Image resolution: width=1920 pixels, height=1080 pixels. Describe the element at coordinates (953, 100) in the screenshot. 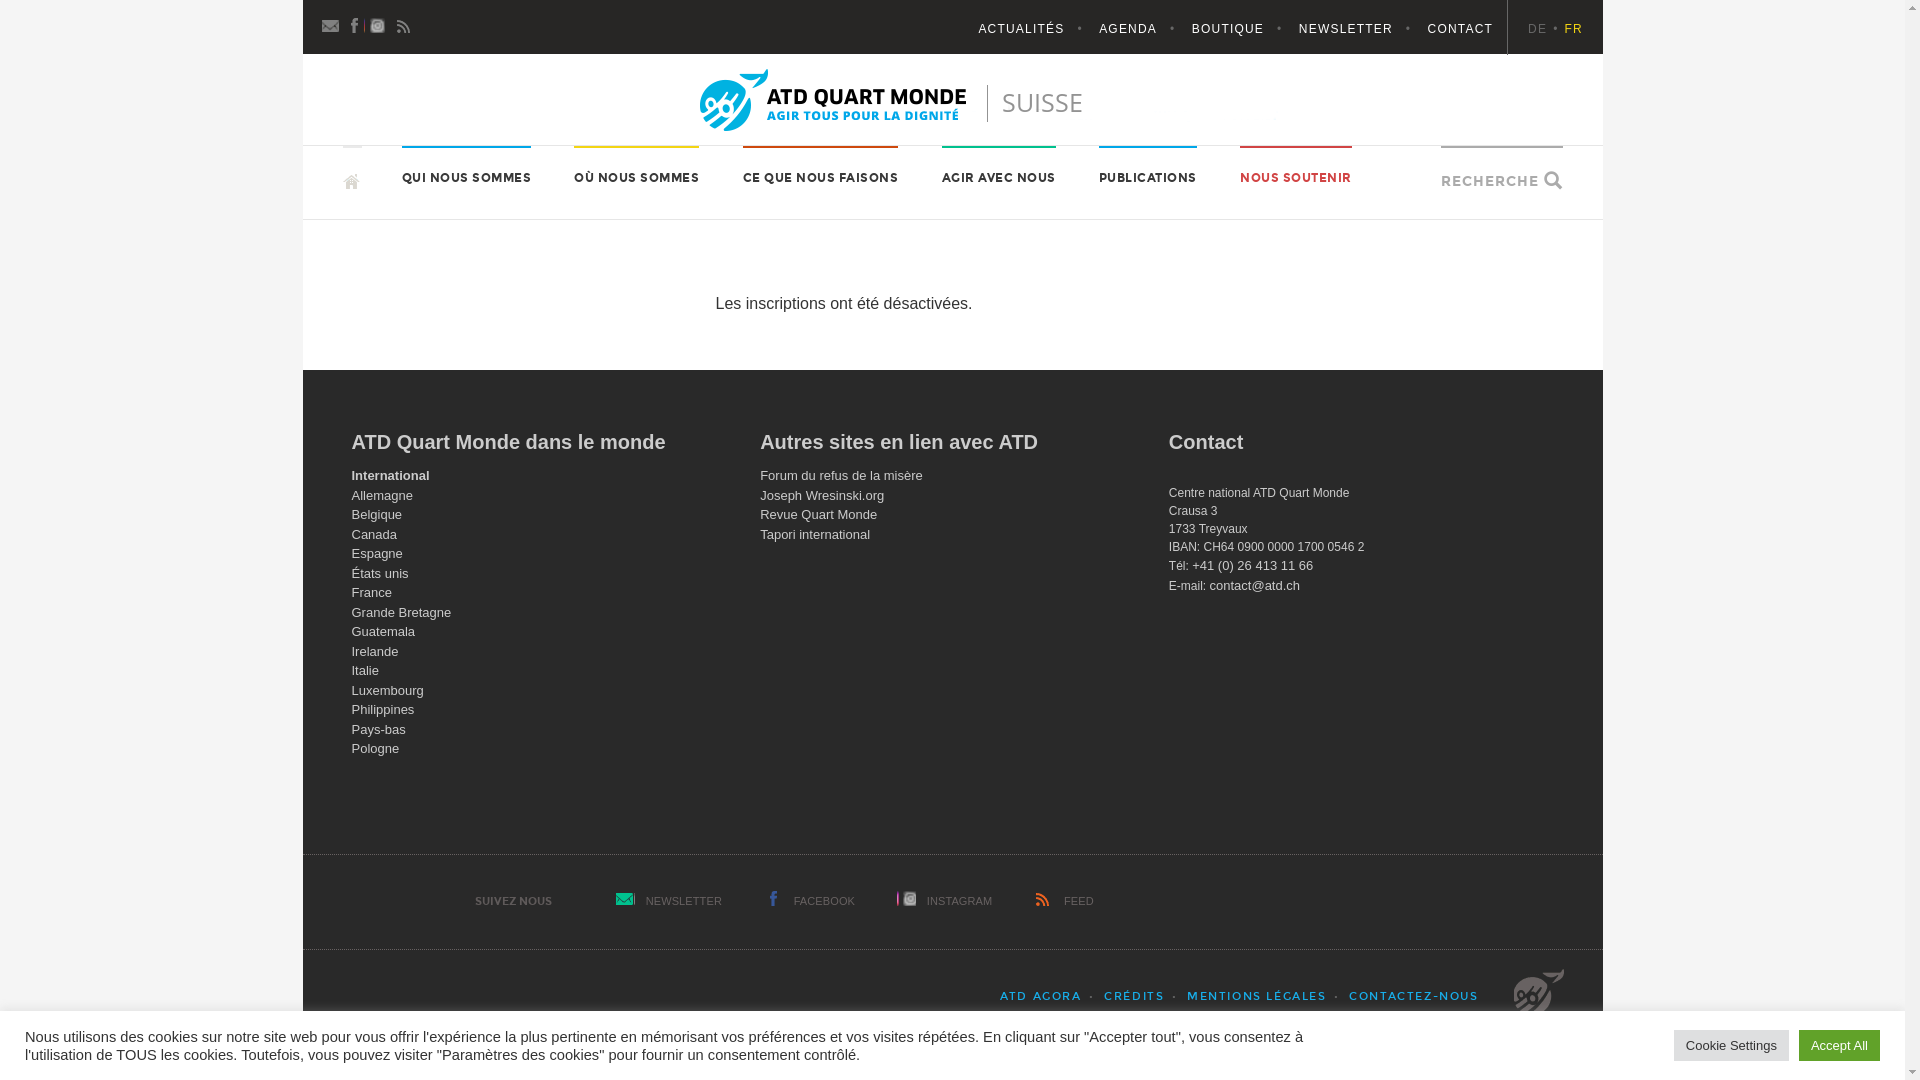

I see `ATD Home` at that location.